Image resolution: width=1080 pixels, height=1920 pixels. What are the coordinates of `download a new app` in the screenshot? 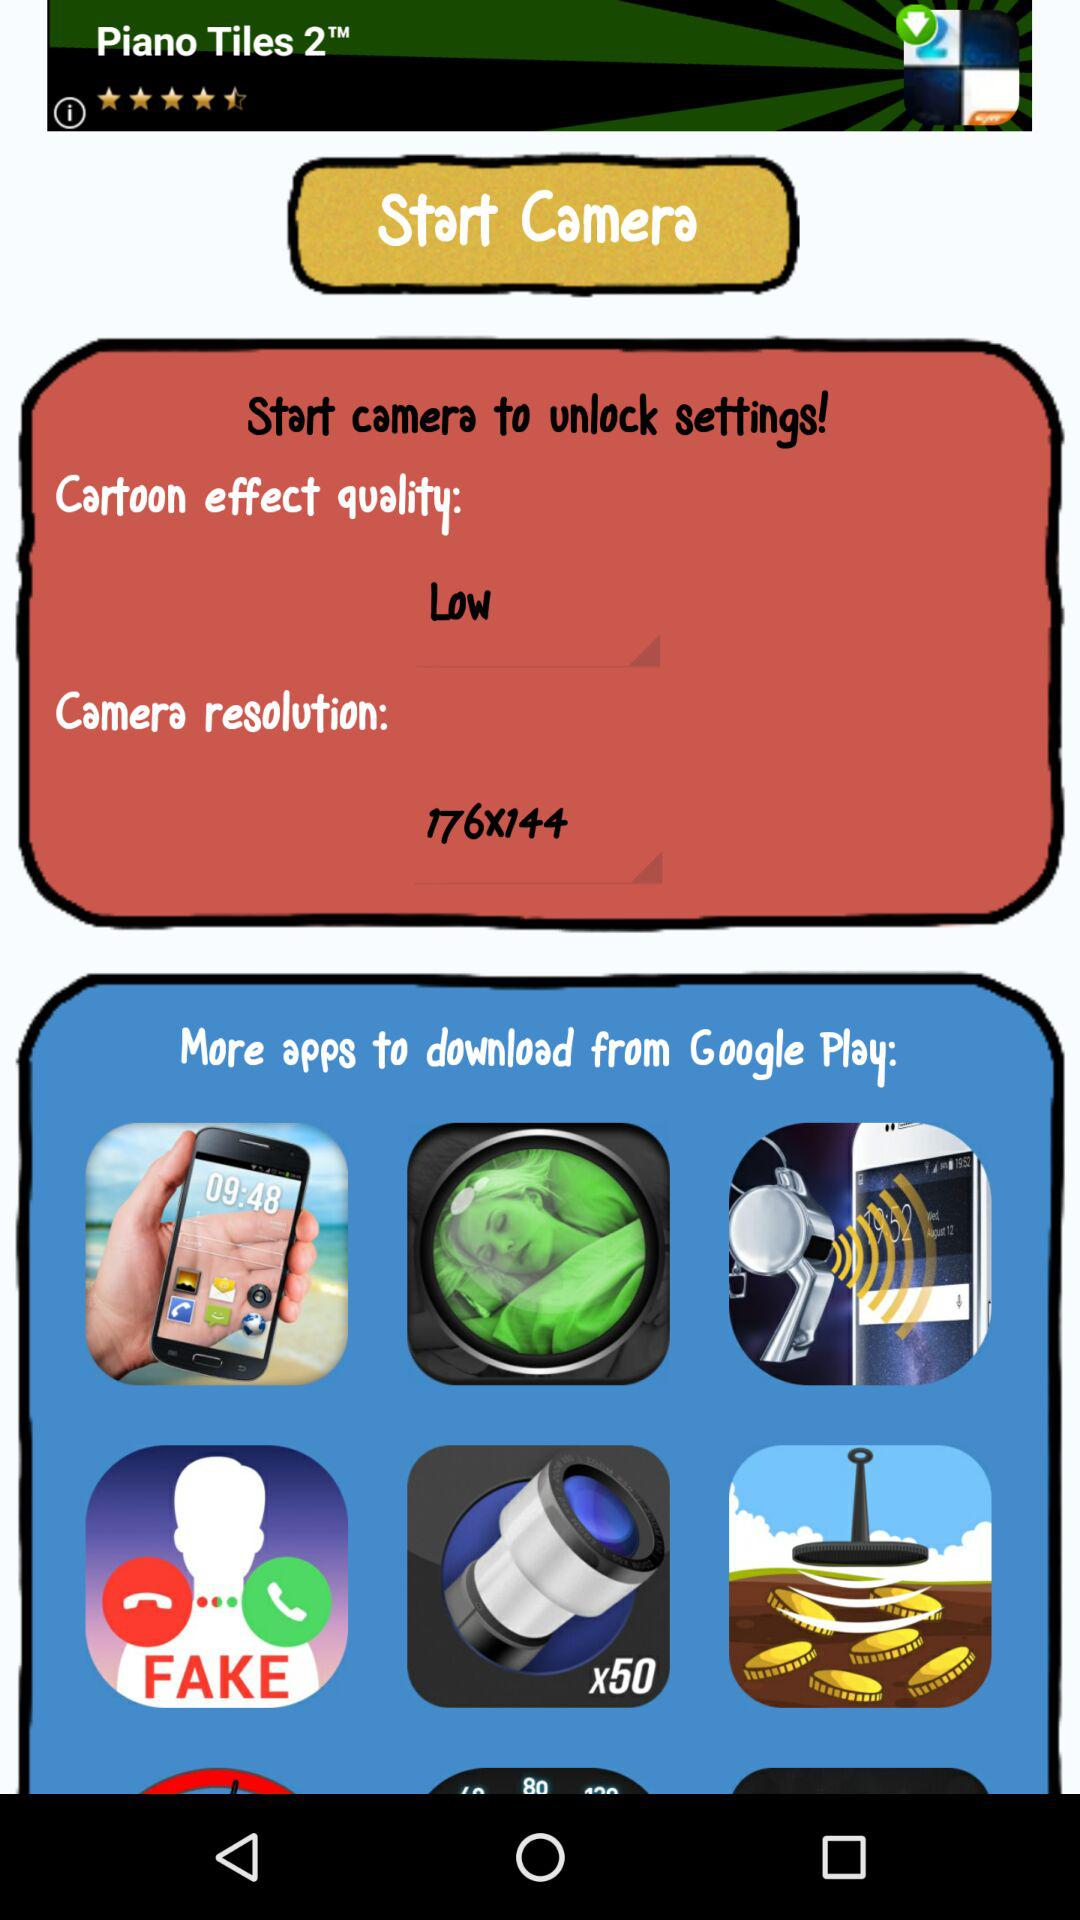 It's located at (216, 1576).